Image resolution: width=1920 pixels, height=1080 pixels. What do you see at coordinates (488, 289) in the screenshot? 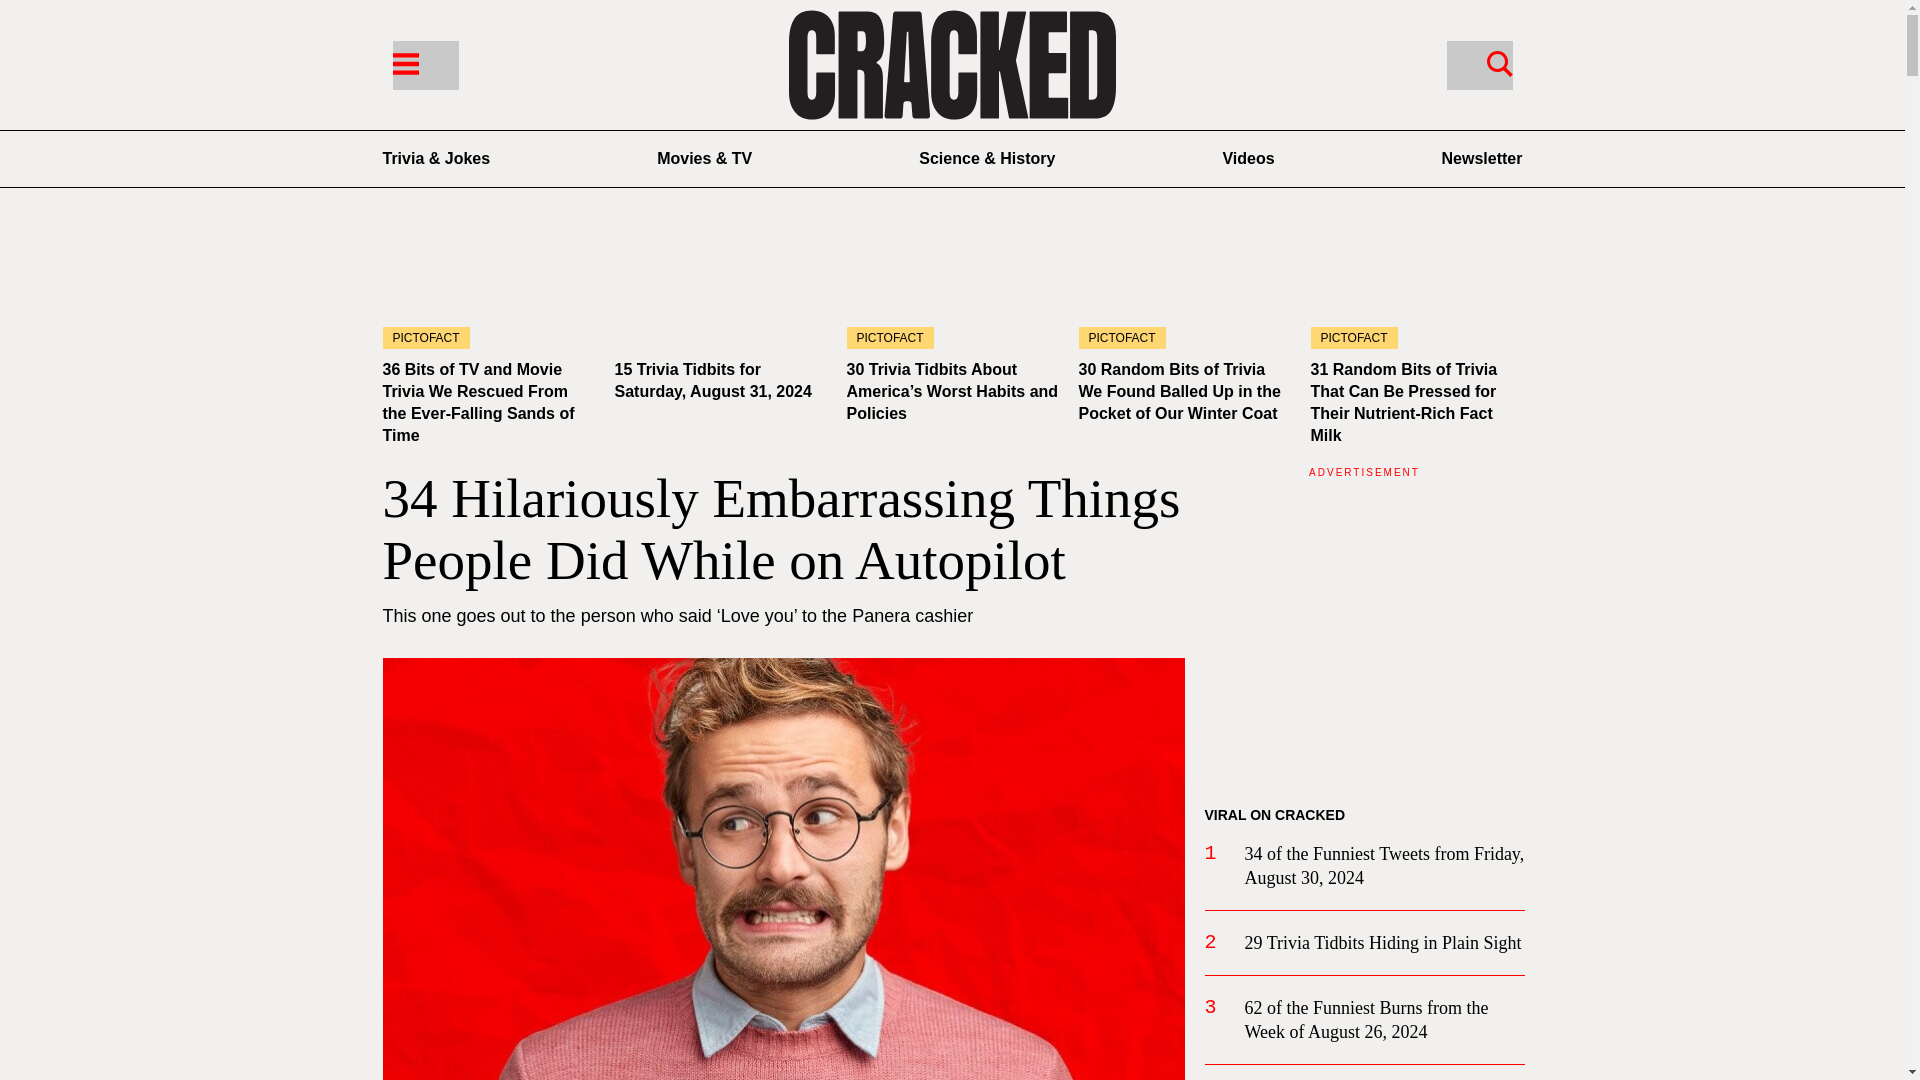
I see `PICTOFACT` at bounding box center [488, 289].